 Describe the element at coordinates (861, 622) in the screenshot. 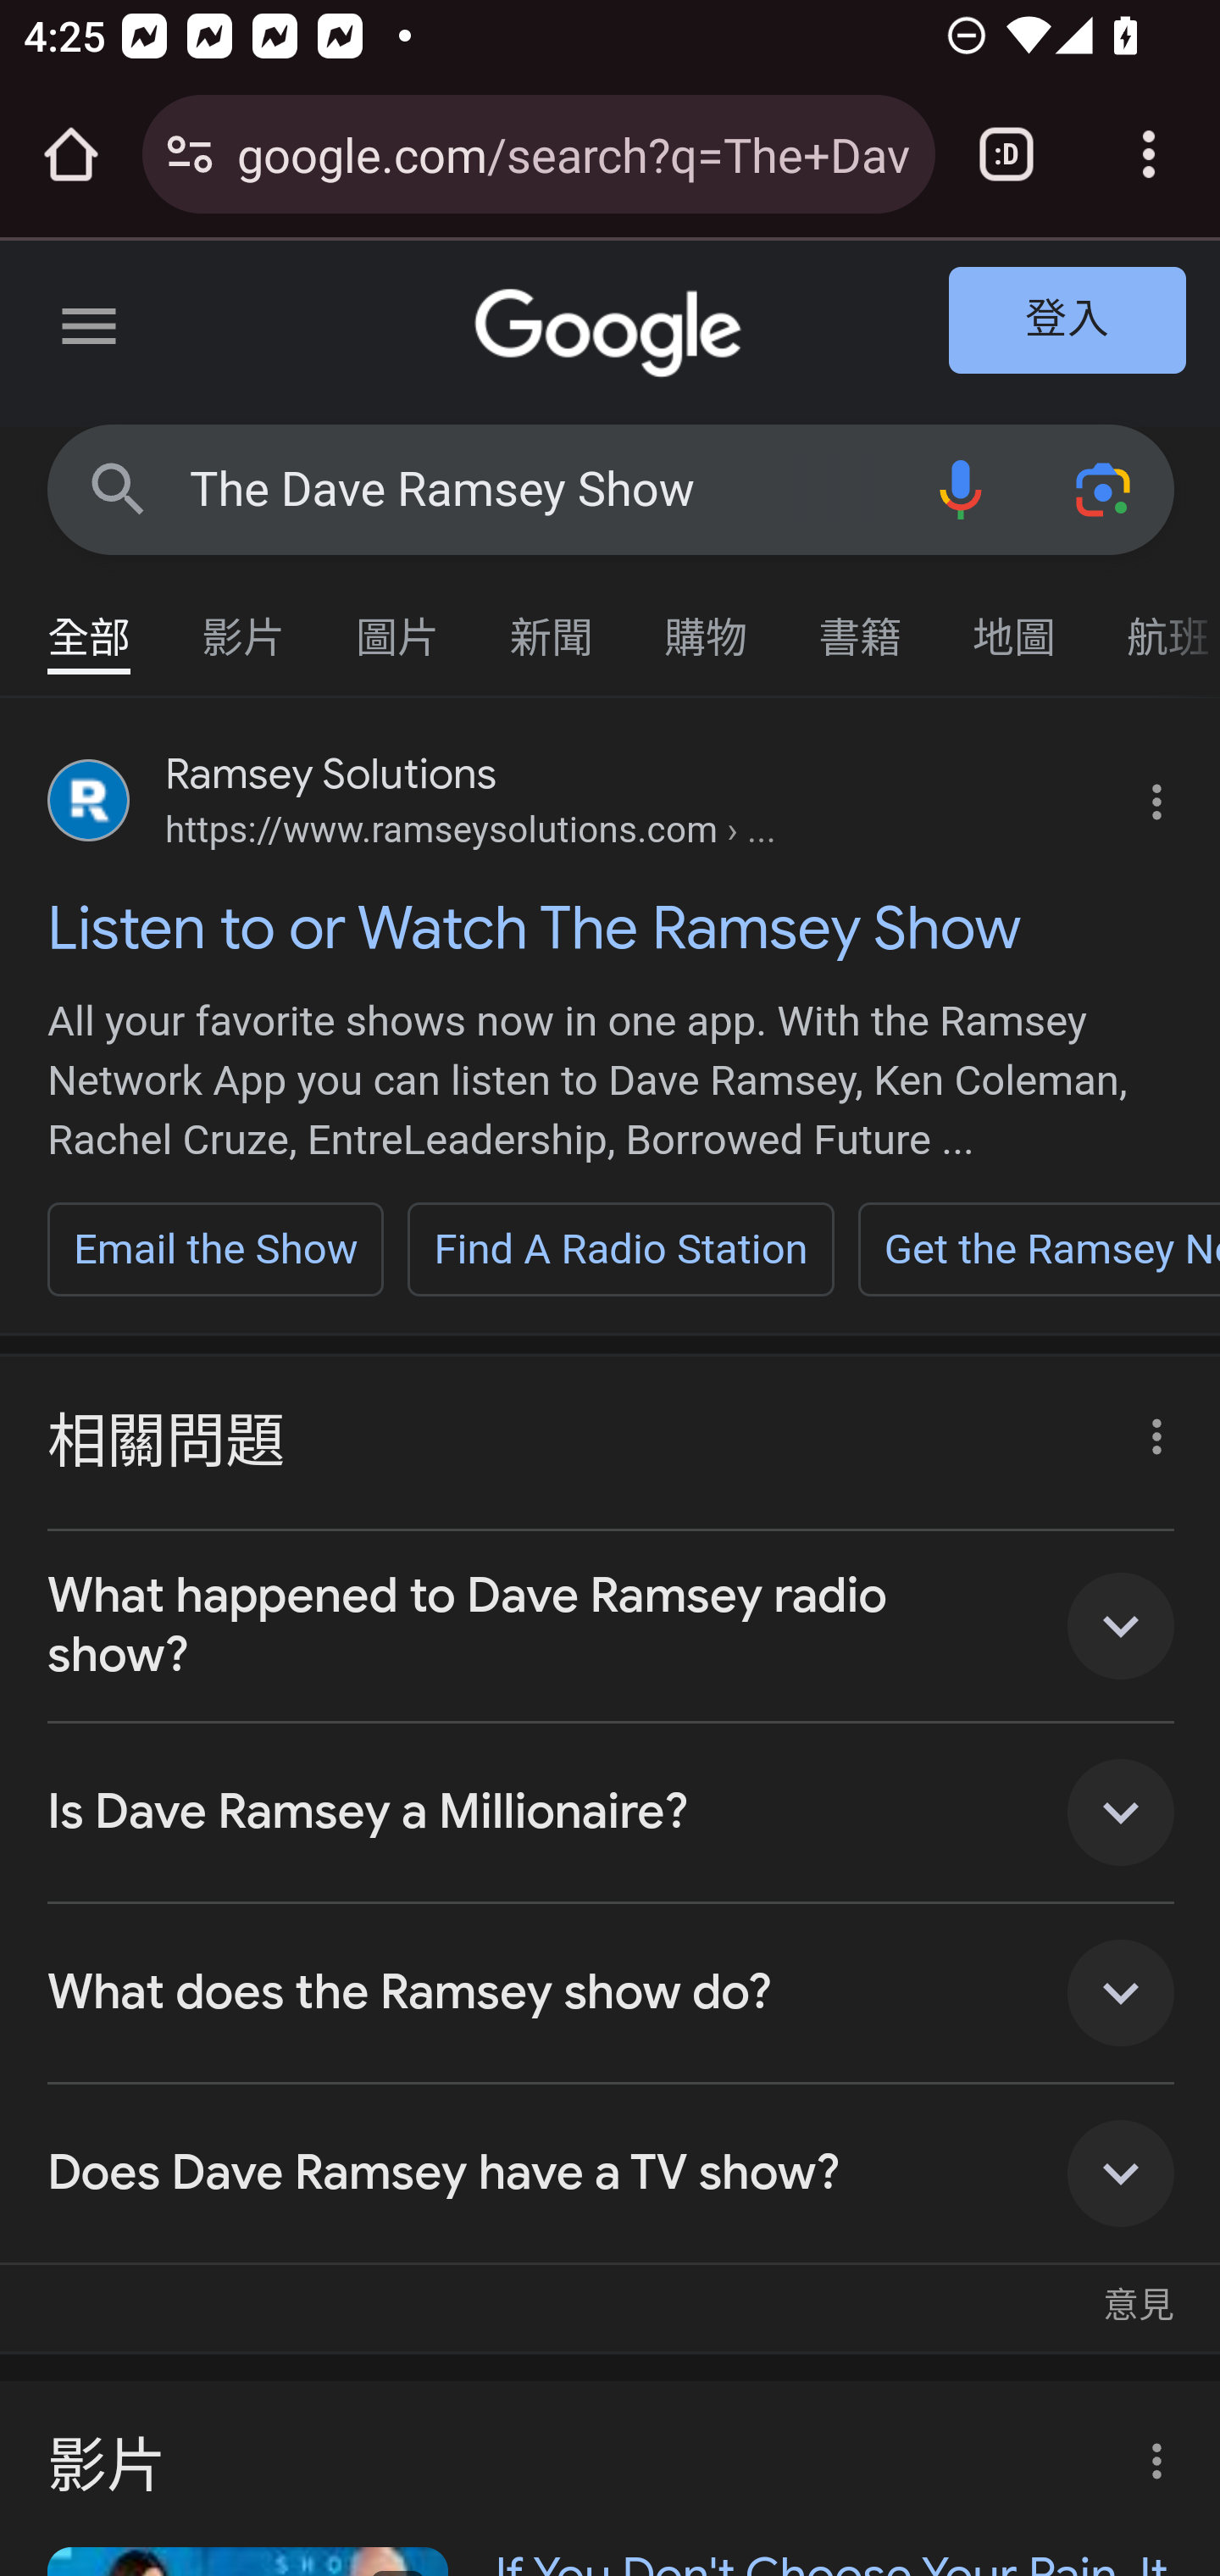

I see `書籍` at that location.